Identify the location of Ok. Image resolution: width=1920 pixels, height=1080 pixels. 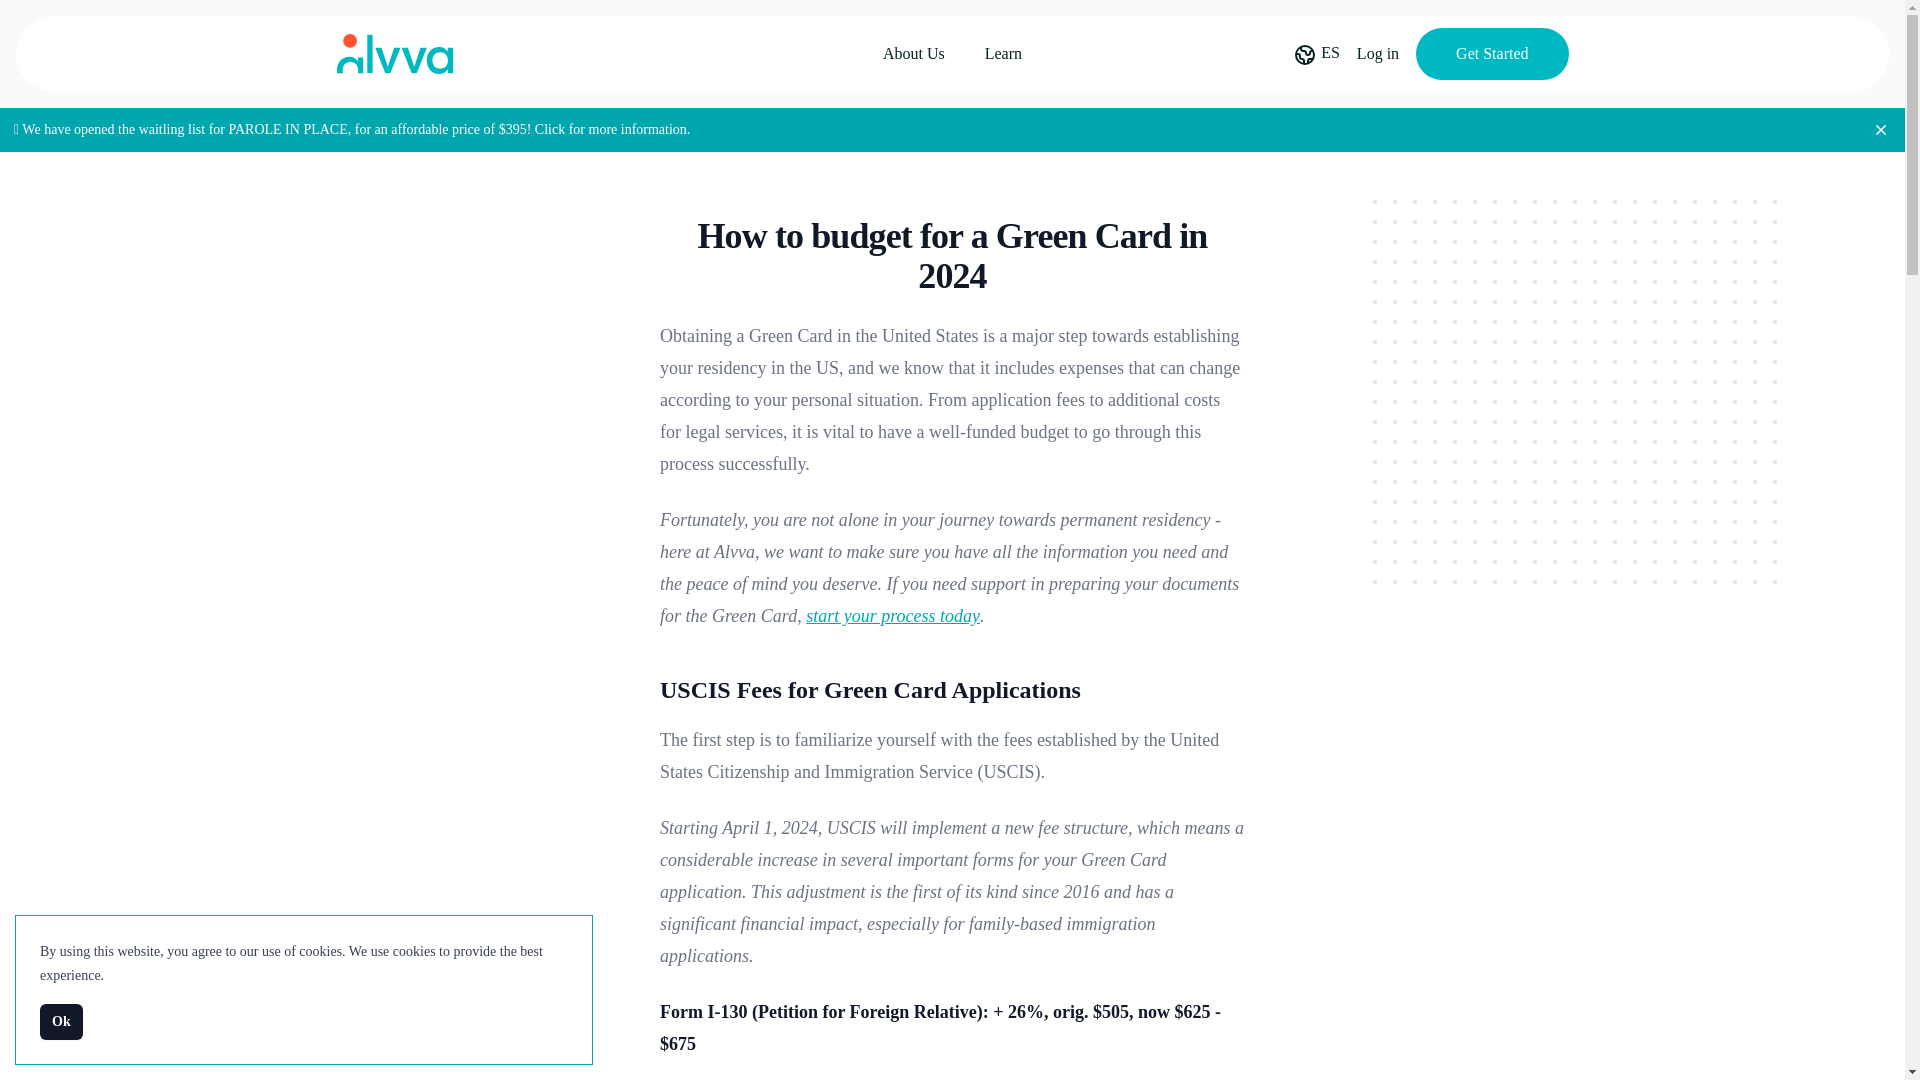
(61, 1022).